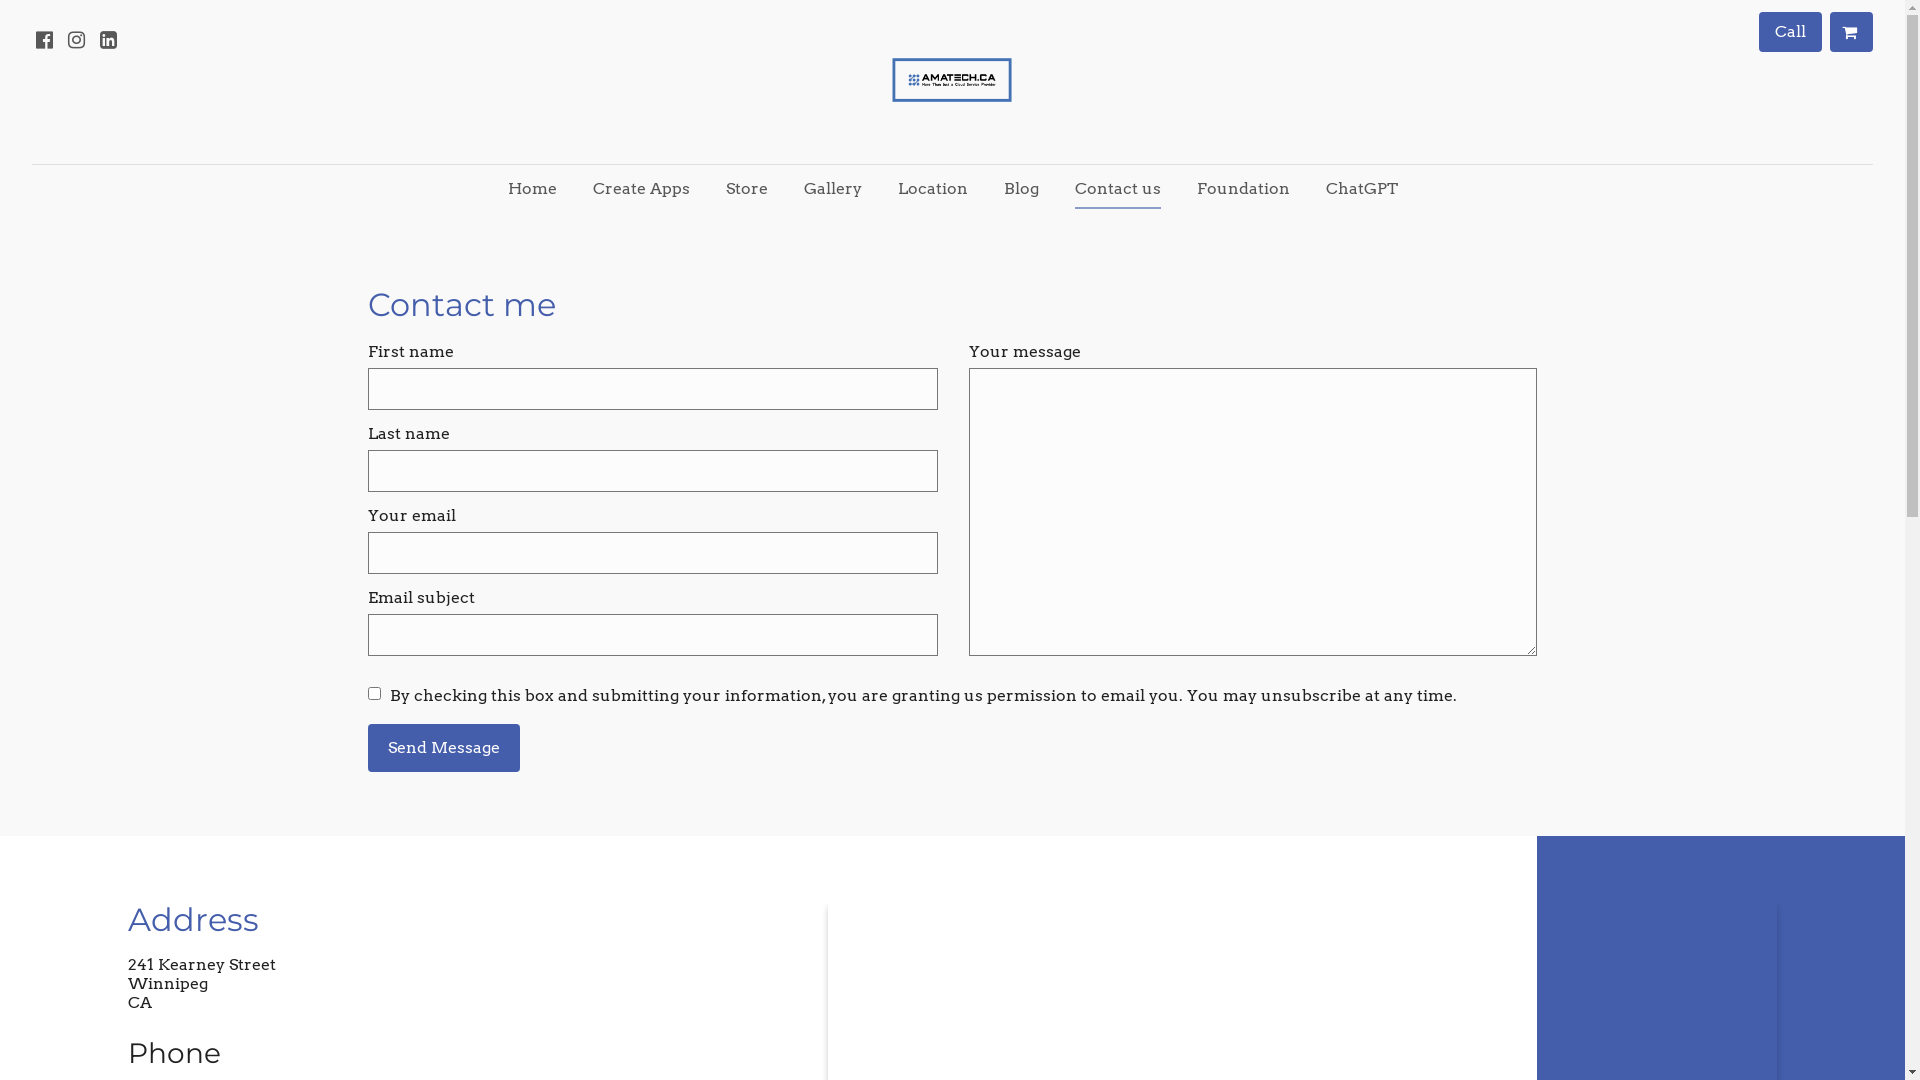 This screenshot has width=1920, height=1080. Describe the element at coordinates (833, 189) in the screenshot. I see `Gallery` at that location.